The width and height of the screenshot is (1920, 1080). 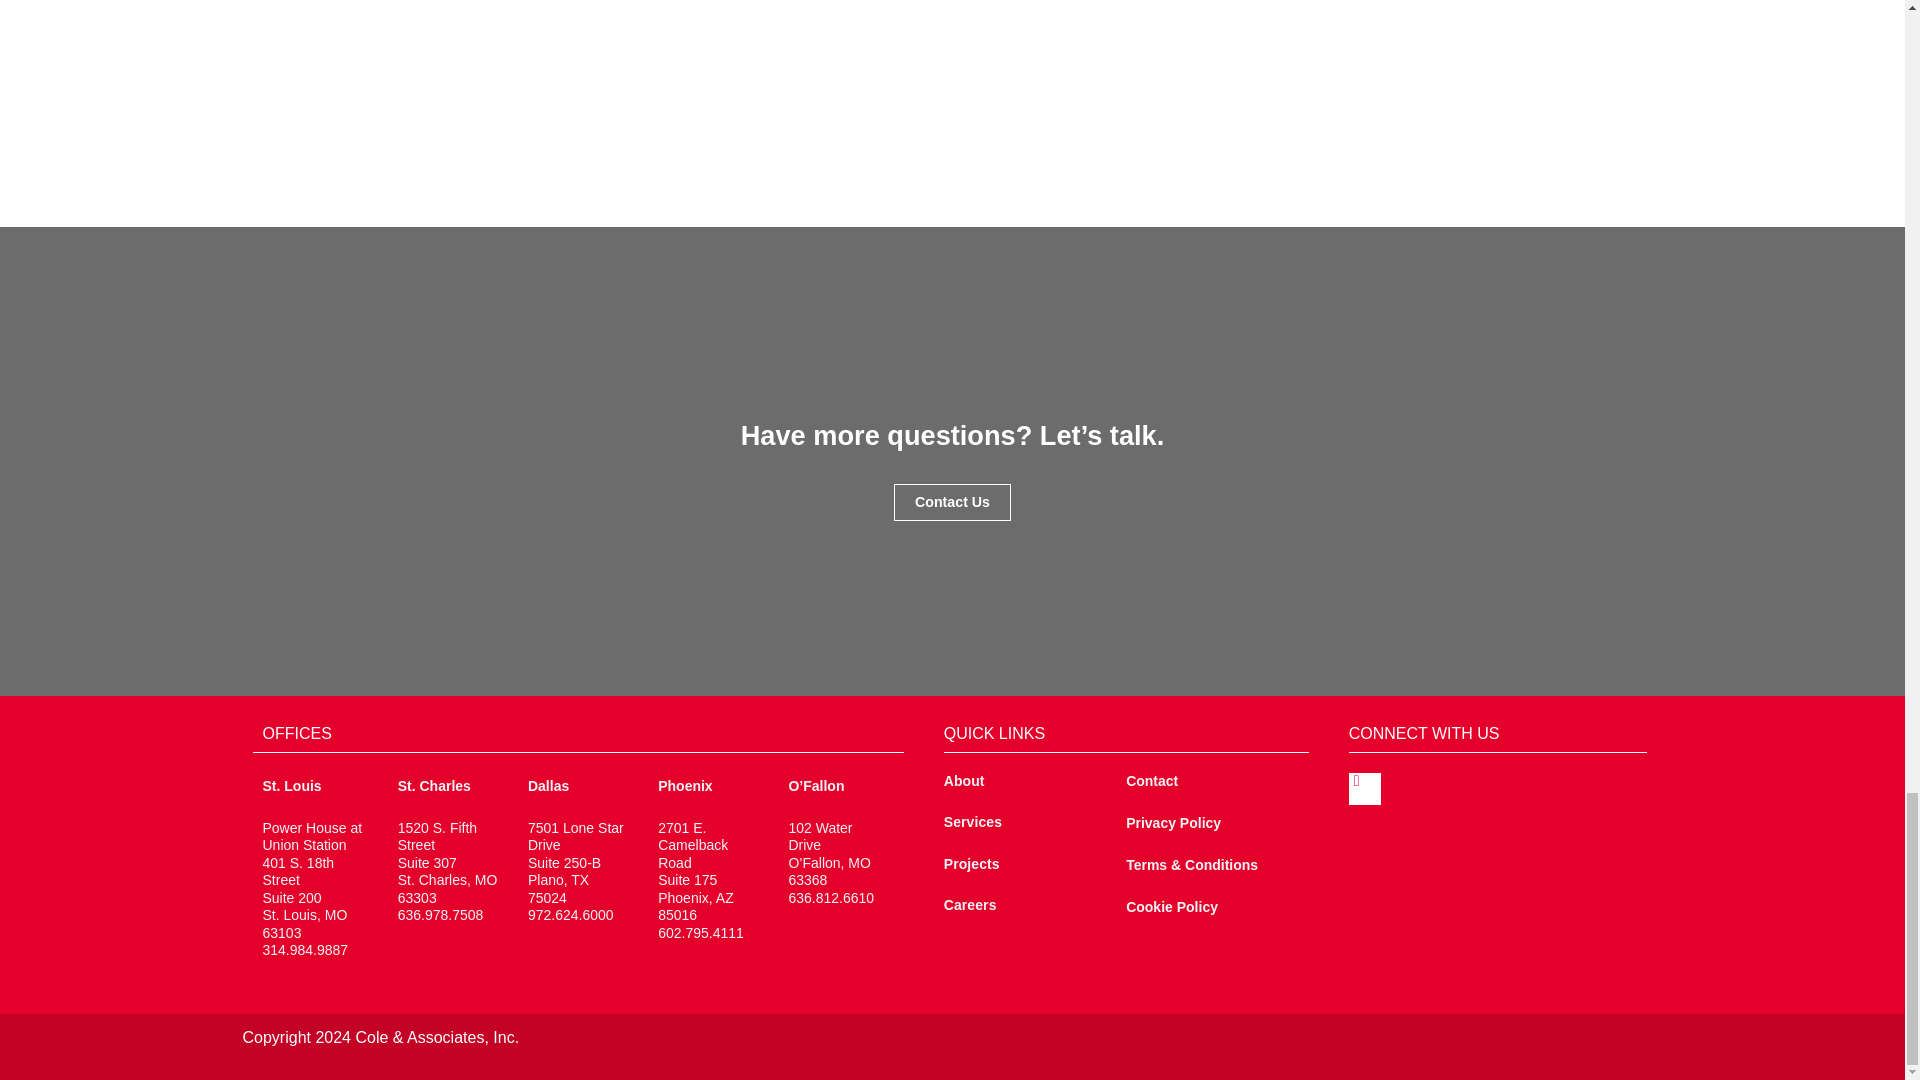 What do you see at coordinates (970, 904) in the screenshot?
I see `Careers` at bounding box center [970, 904].